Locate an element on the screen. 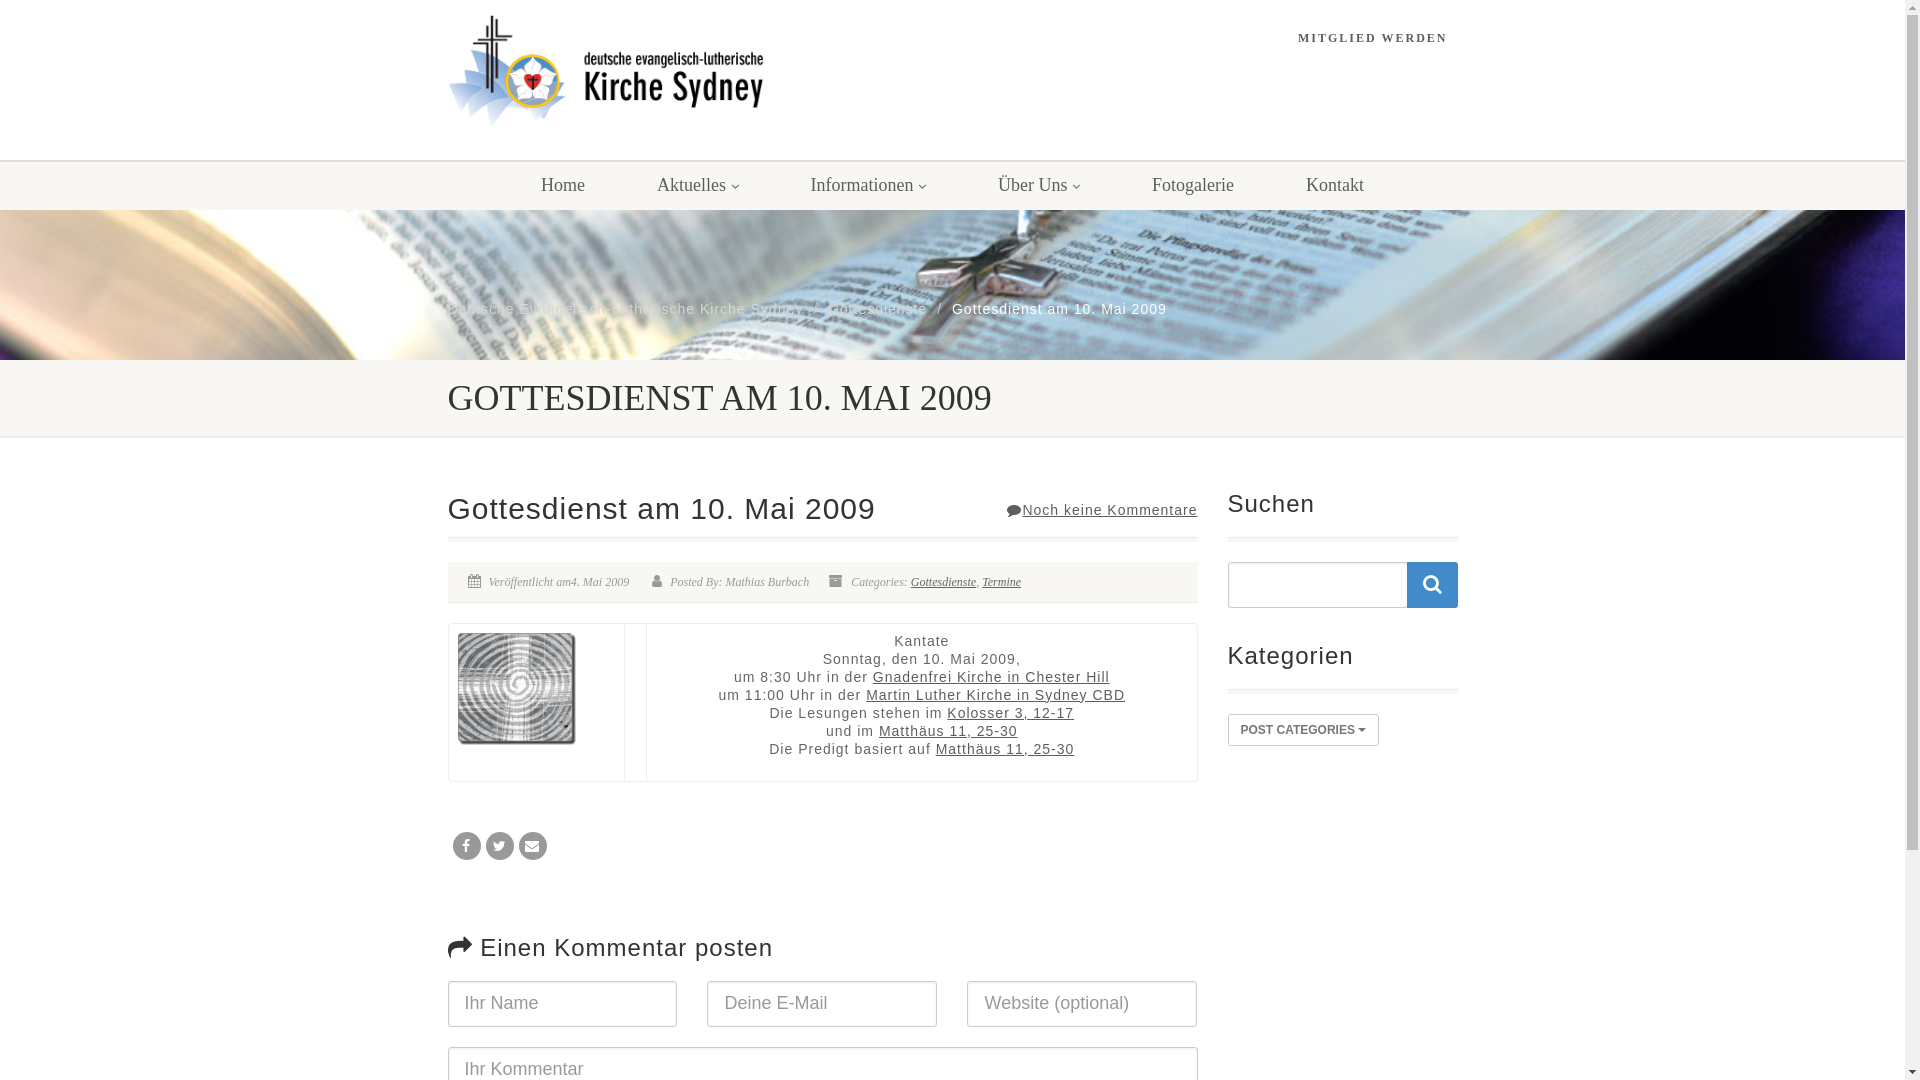 The width and height of the screenshot is (1920, 1080). Email is located at coordinates (532, 846).